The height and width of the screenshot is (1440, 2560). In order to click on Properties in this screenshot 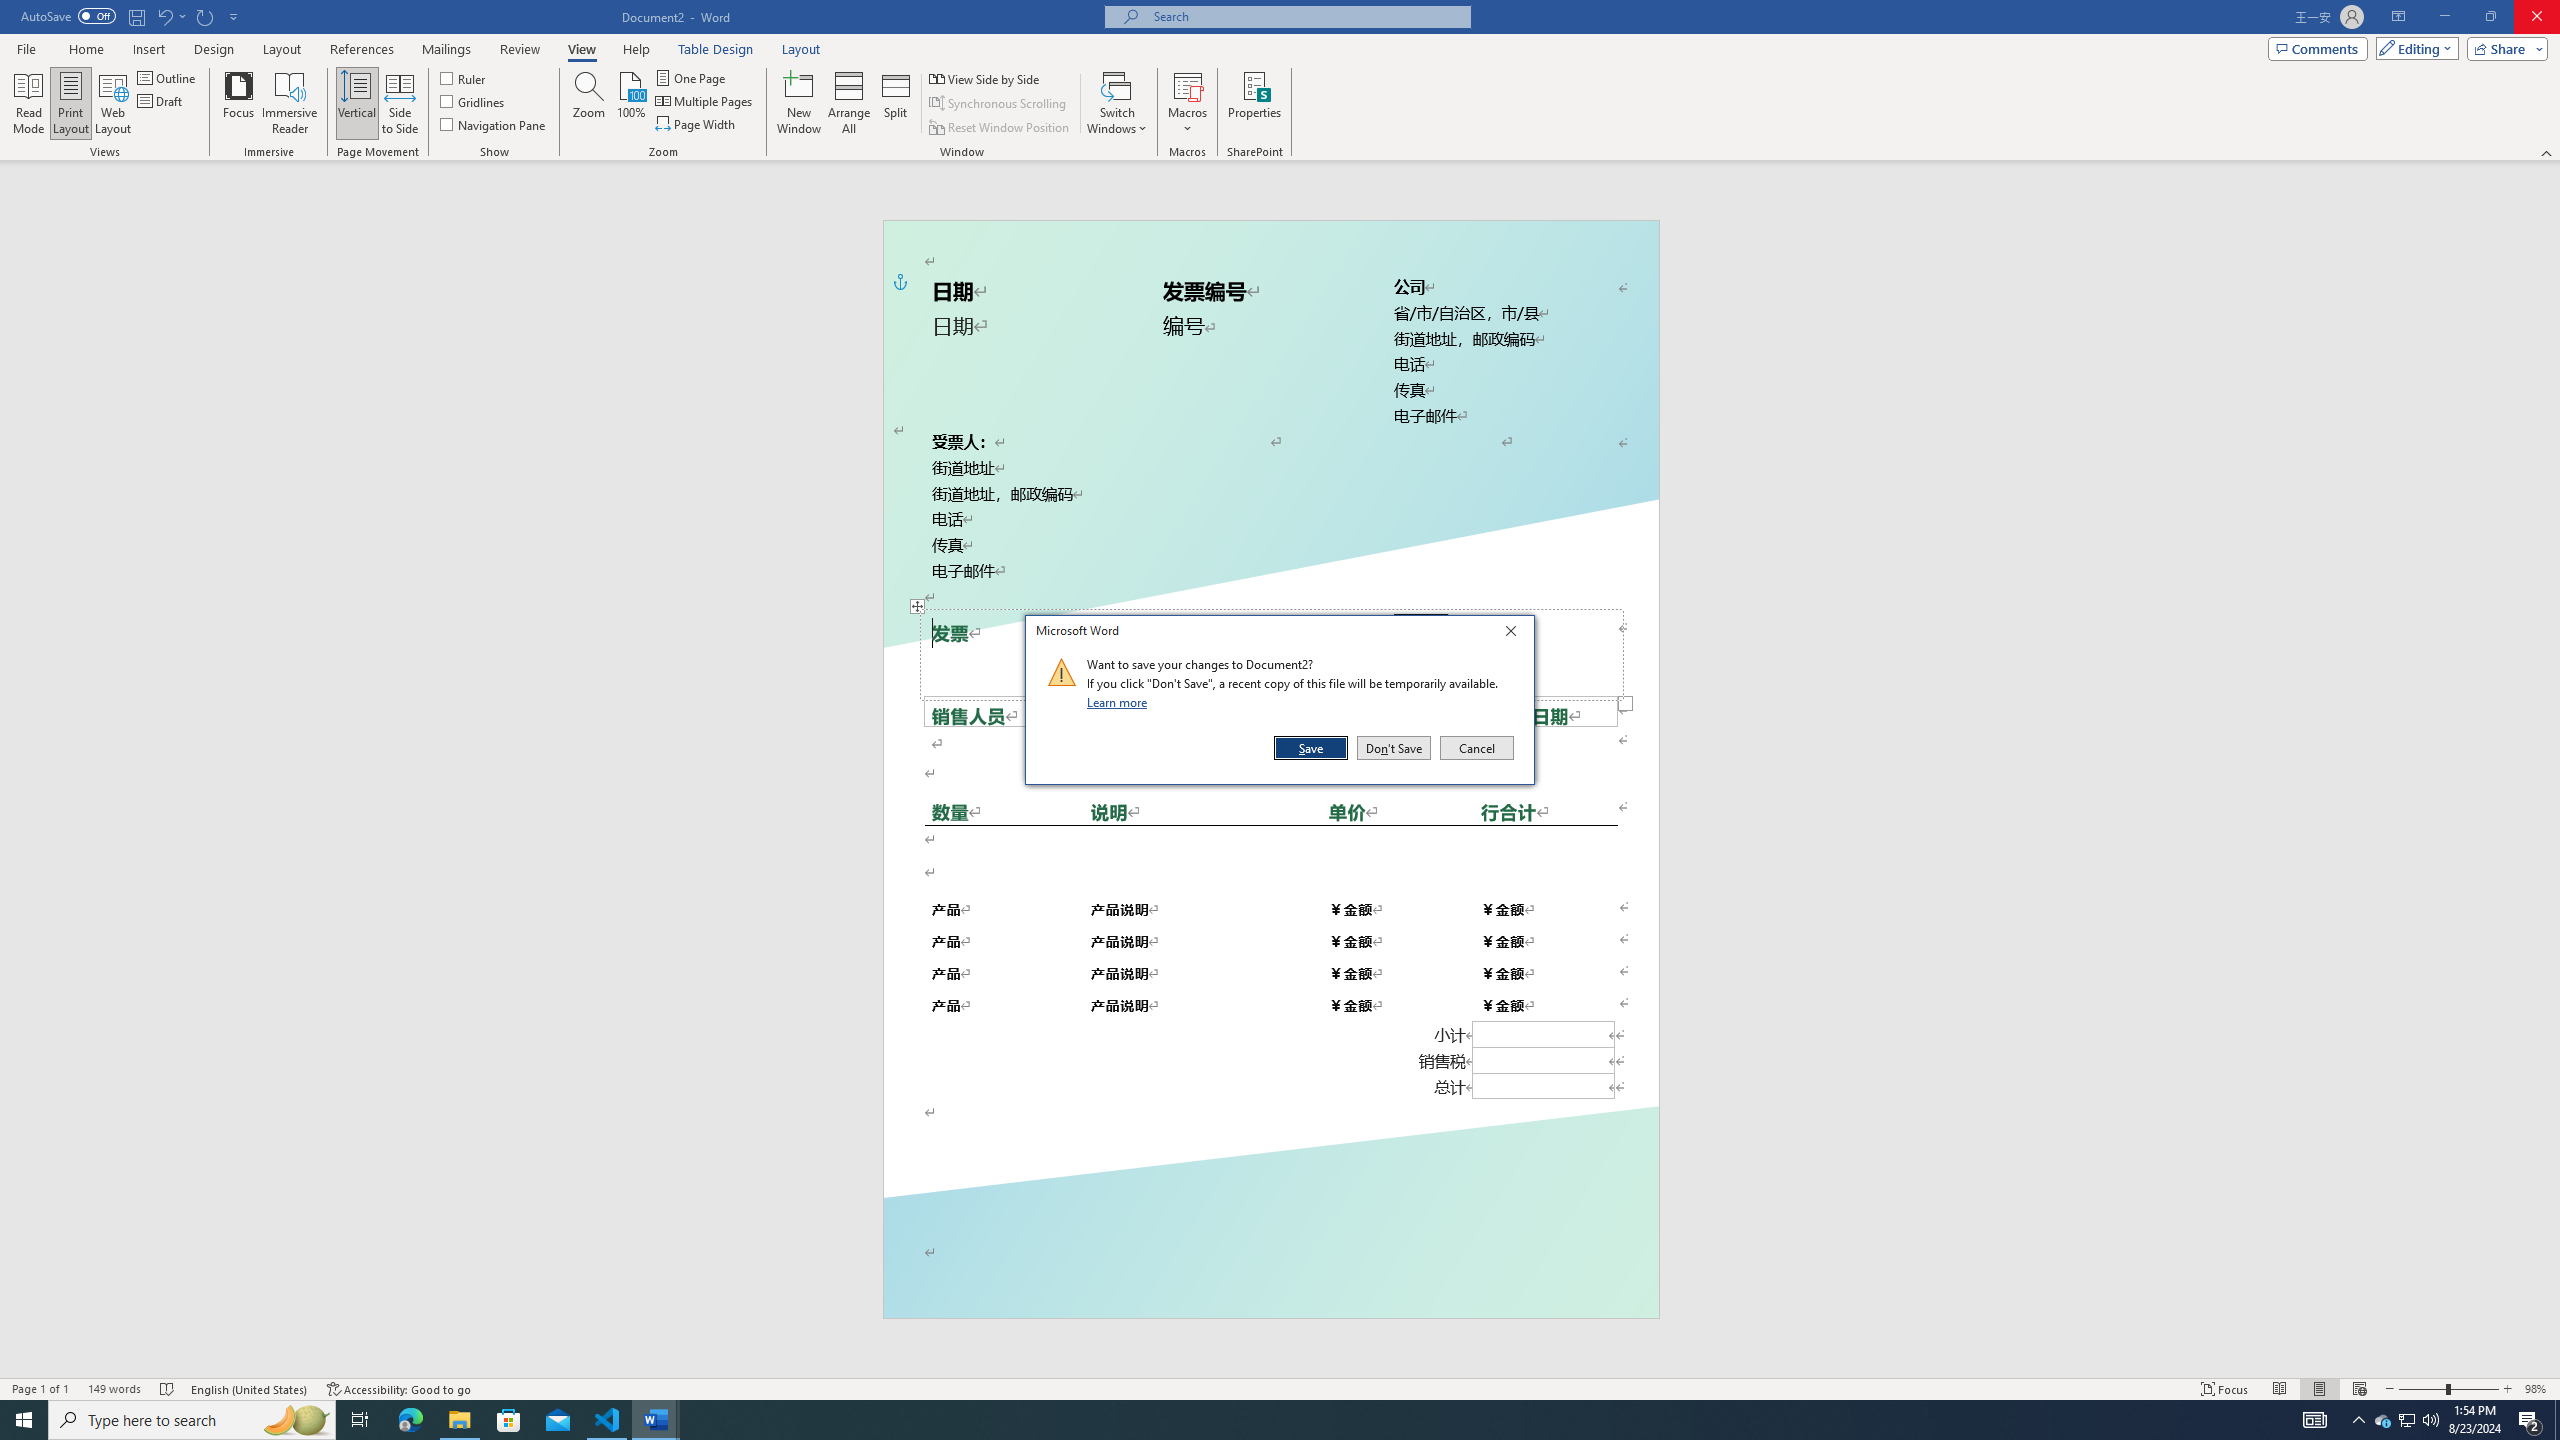, I will do `click(1256, 103)`.